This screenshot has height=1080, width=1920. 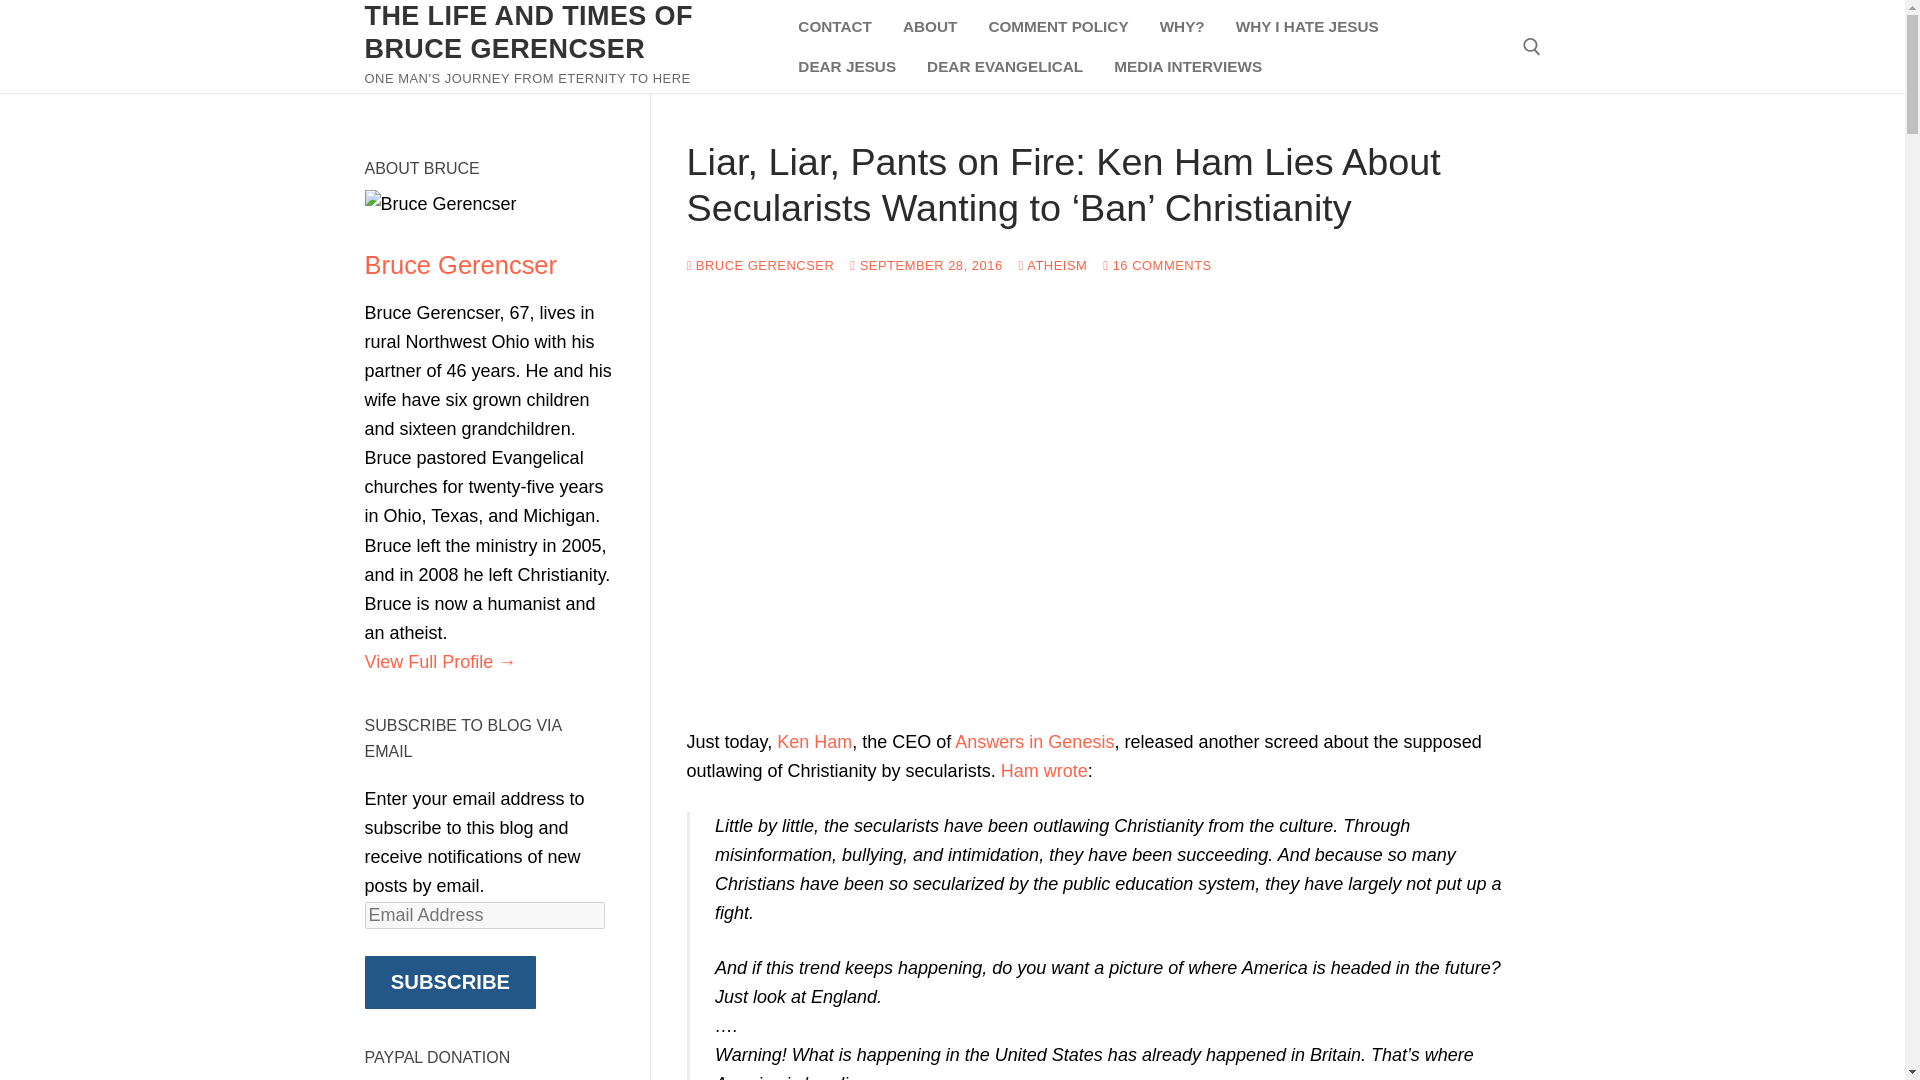 I want to click on DEAR JESUS, so click(x=846, y=66).